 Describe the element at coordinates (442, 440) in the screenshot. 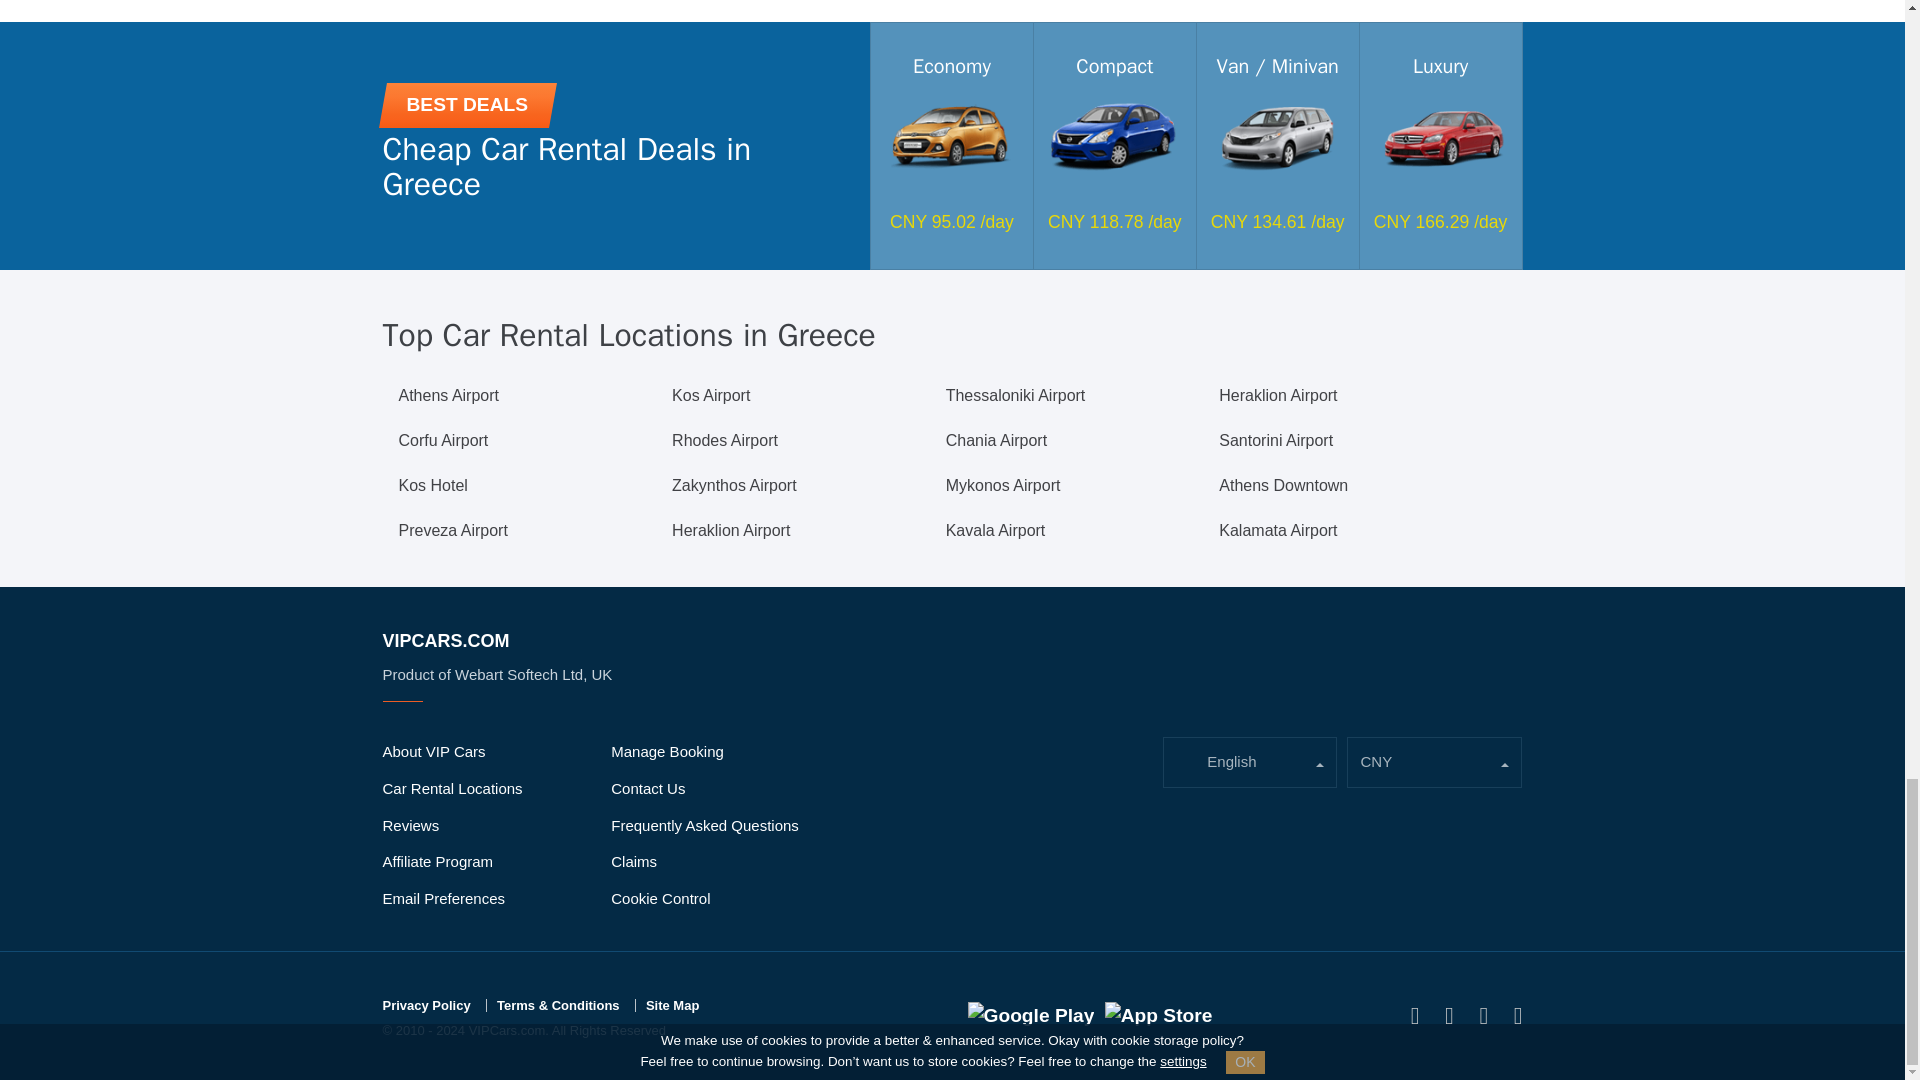

I see `Corfu Airport` at that location.